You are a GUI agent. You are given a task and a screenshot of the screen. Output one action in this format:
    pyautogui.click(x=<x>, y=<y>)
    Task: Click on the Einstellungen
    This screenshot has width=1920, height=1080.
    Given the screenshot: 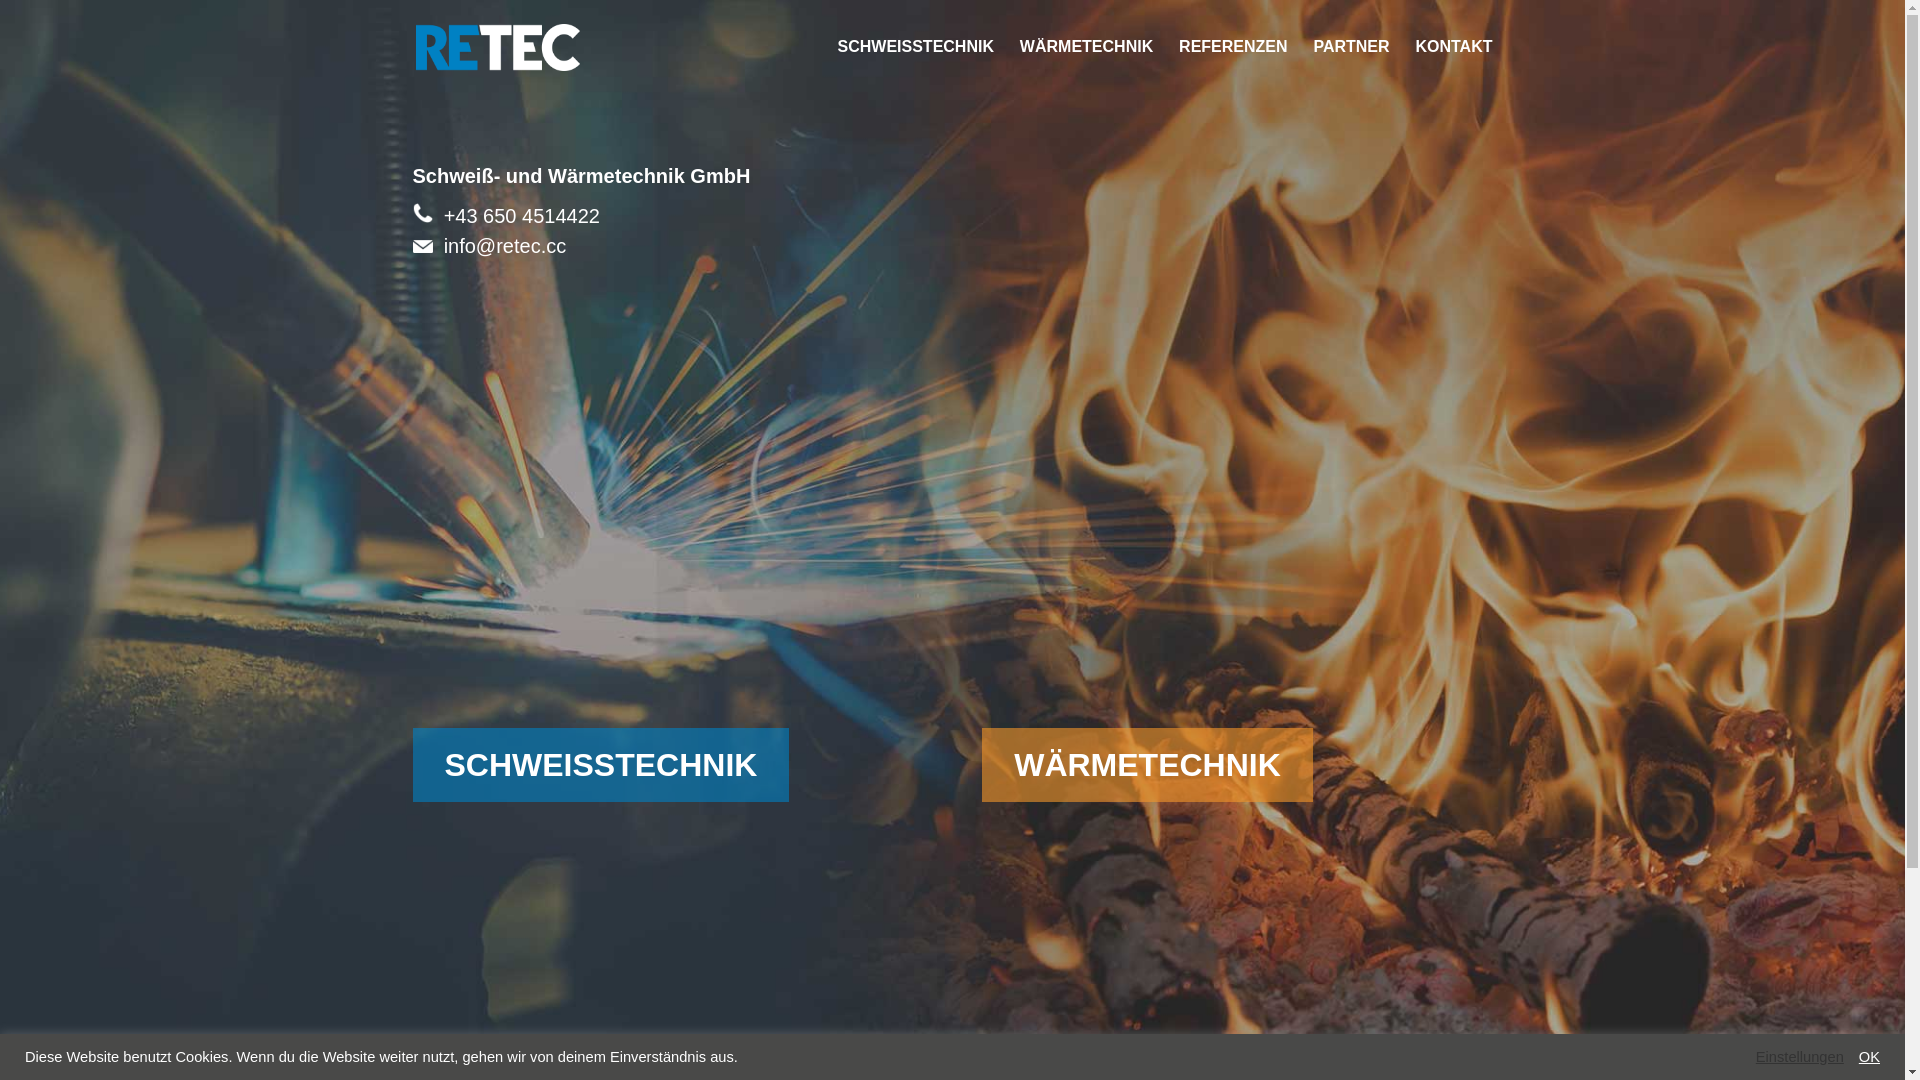 What is the action you would take?
    pyautogui.click(x=1800, y=1057)
    